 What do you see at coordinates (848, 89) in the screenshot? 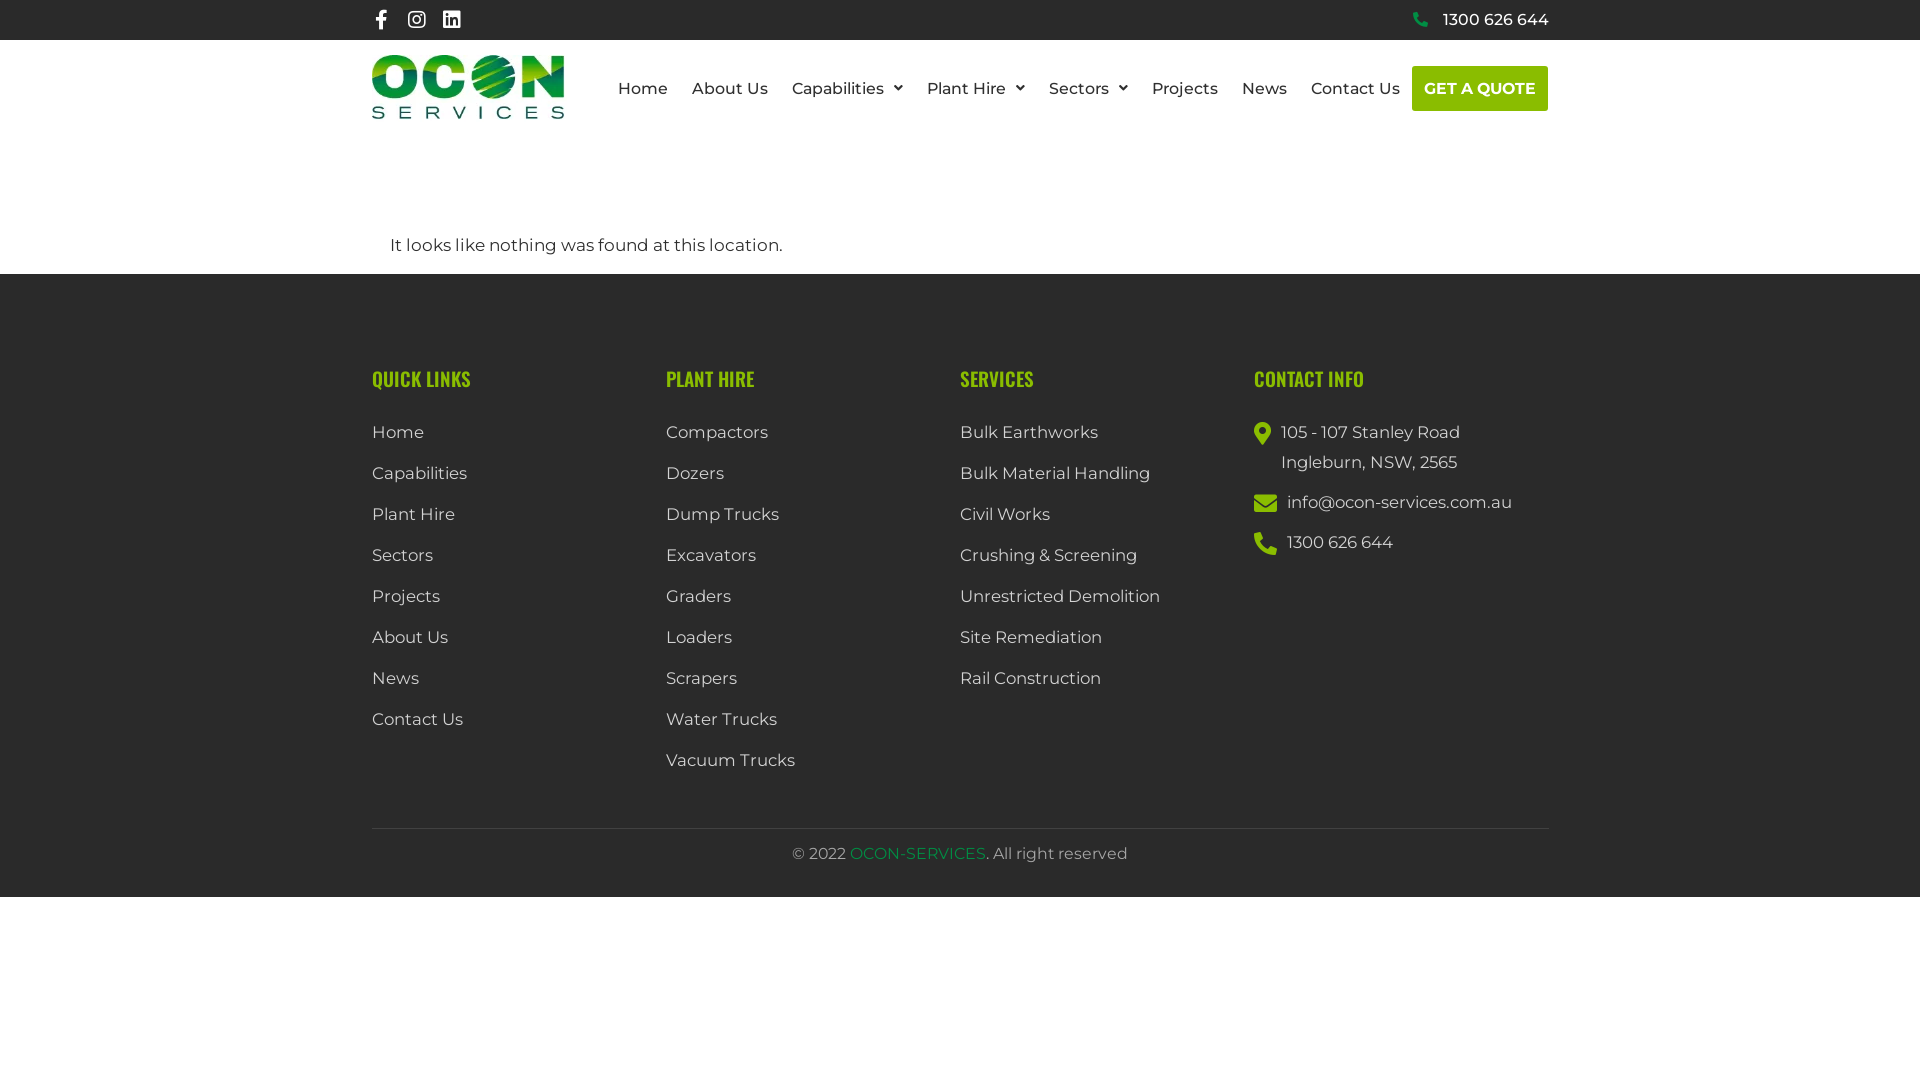
I see `Capabilities` at bounding box center [848, 89].